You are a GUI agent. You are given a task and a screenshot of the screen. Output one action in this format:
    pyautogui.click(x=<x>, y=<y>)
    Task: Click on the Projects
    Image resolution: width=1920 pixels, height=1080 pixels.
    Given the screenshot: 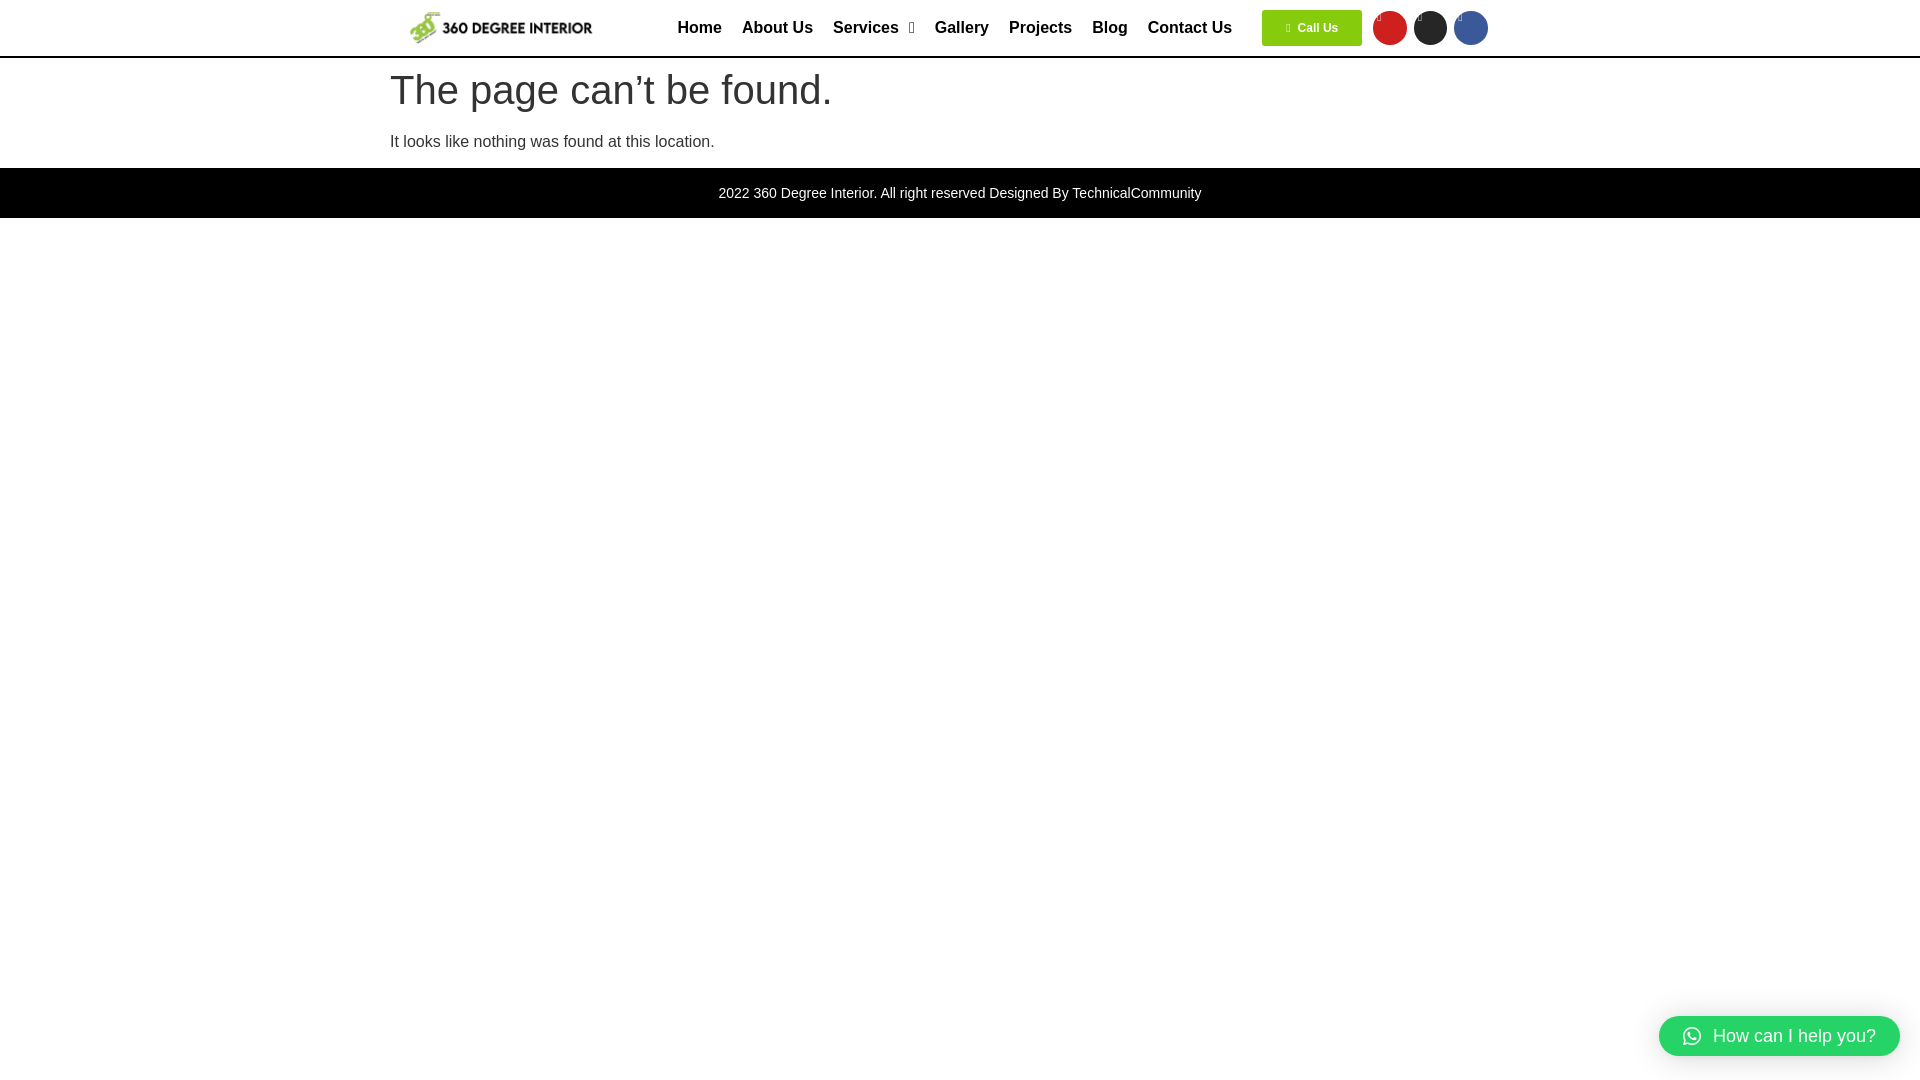 What is the action you would take?
    pyautogui.click(x=1040, y=28)
    